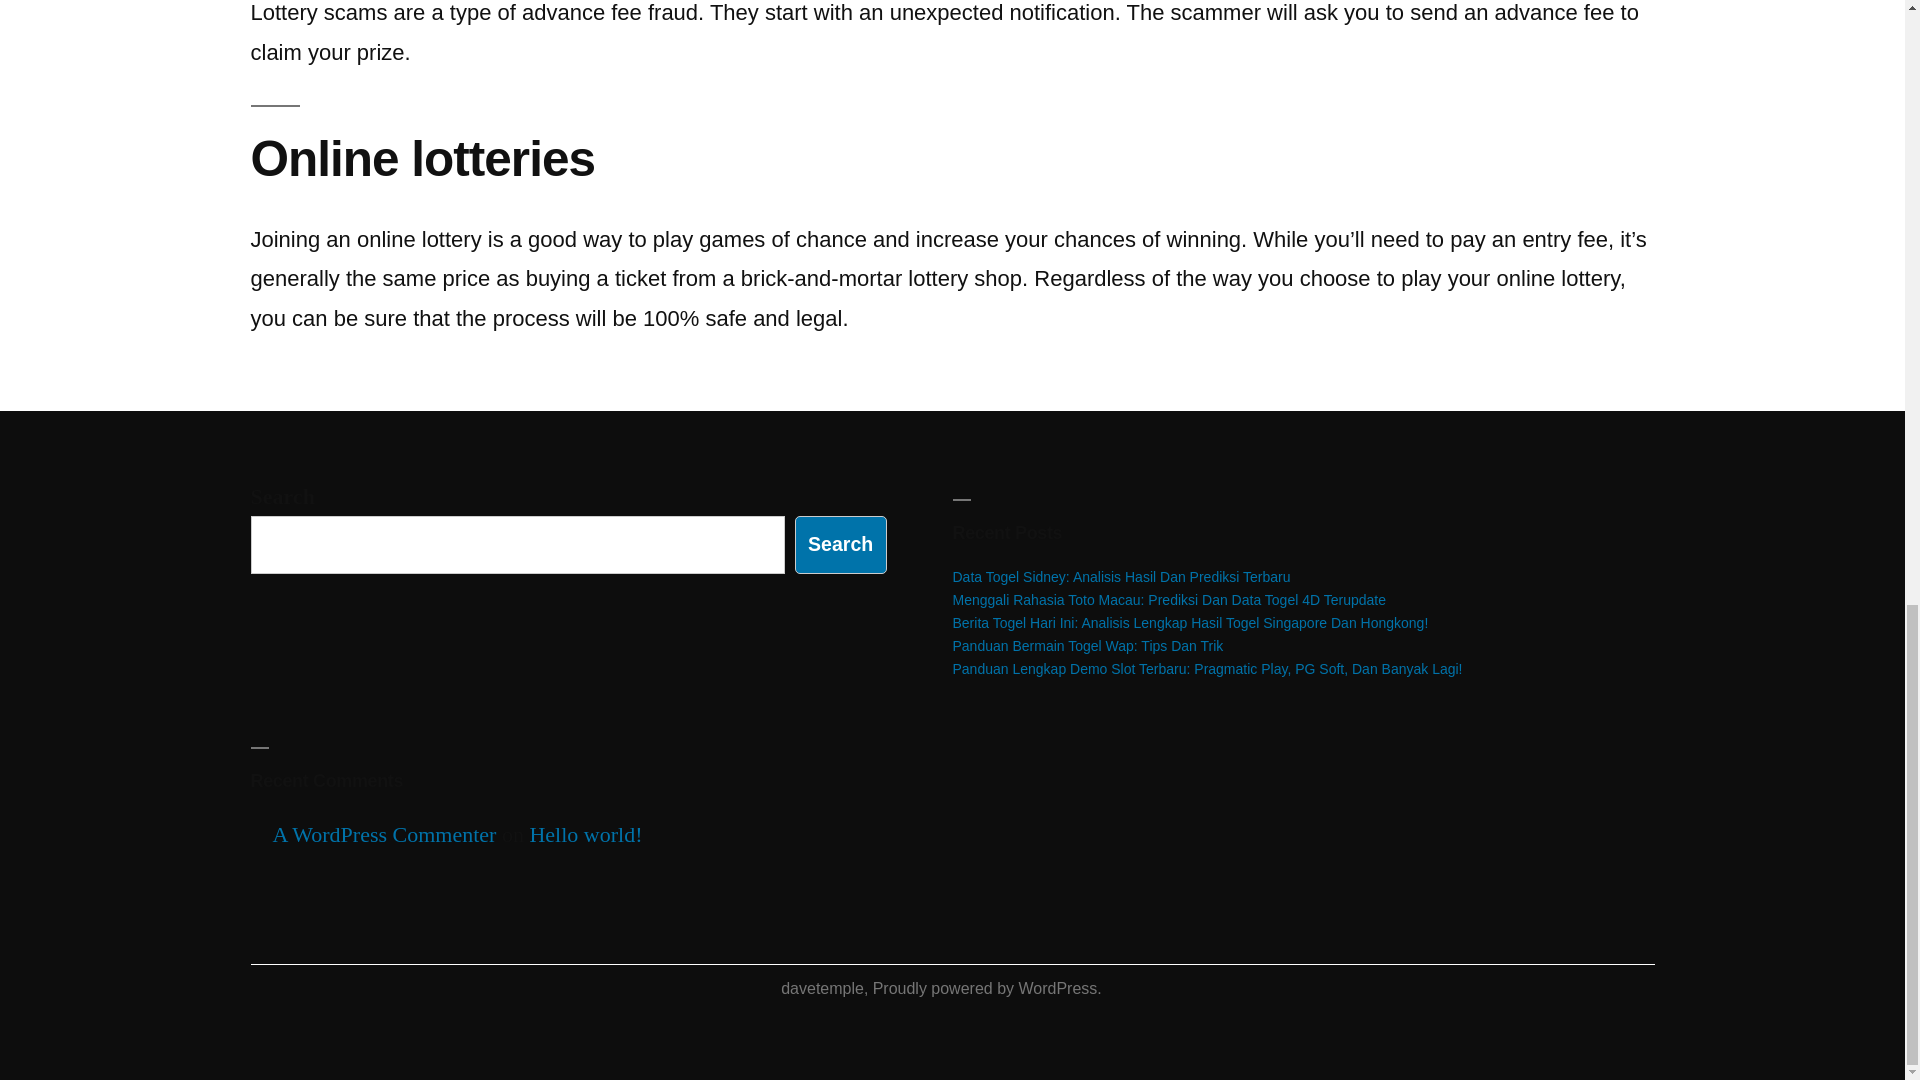  I want to click on Search, so click(840, 544).